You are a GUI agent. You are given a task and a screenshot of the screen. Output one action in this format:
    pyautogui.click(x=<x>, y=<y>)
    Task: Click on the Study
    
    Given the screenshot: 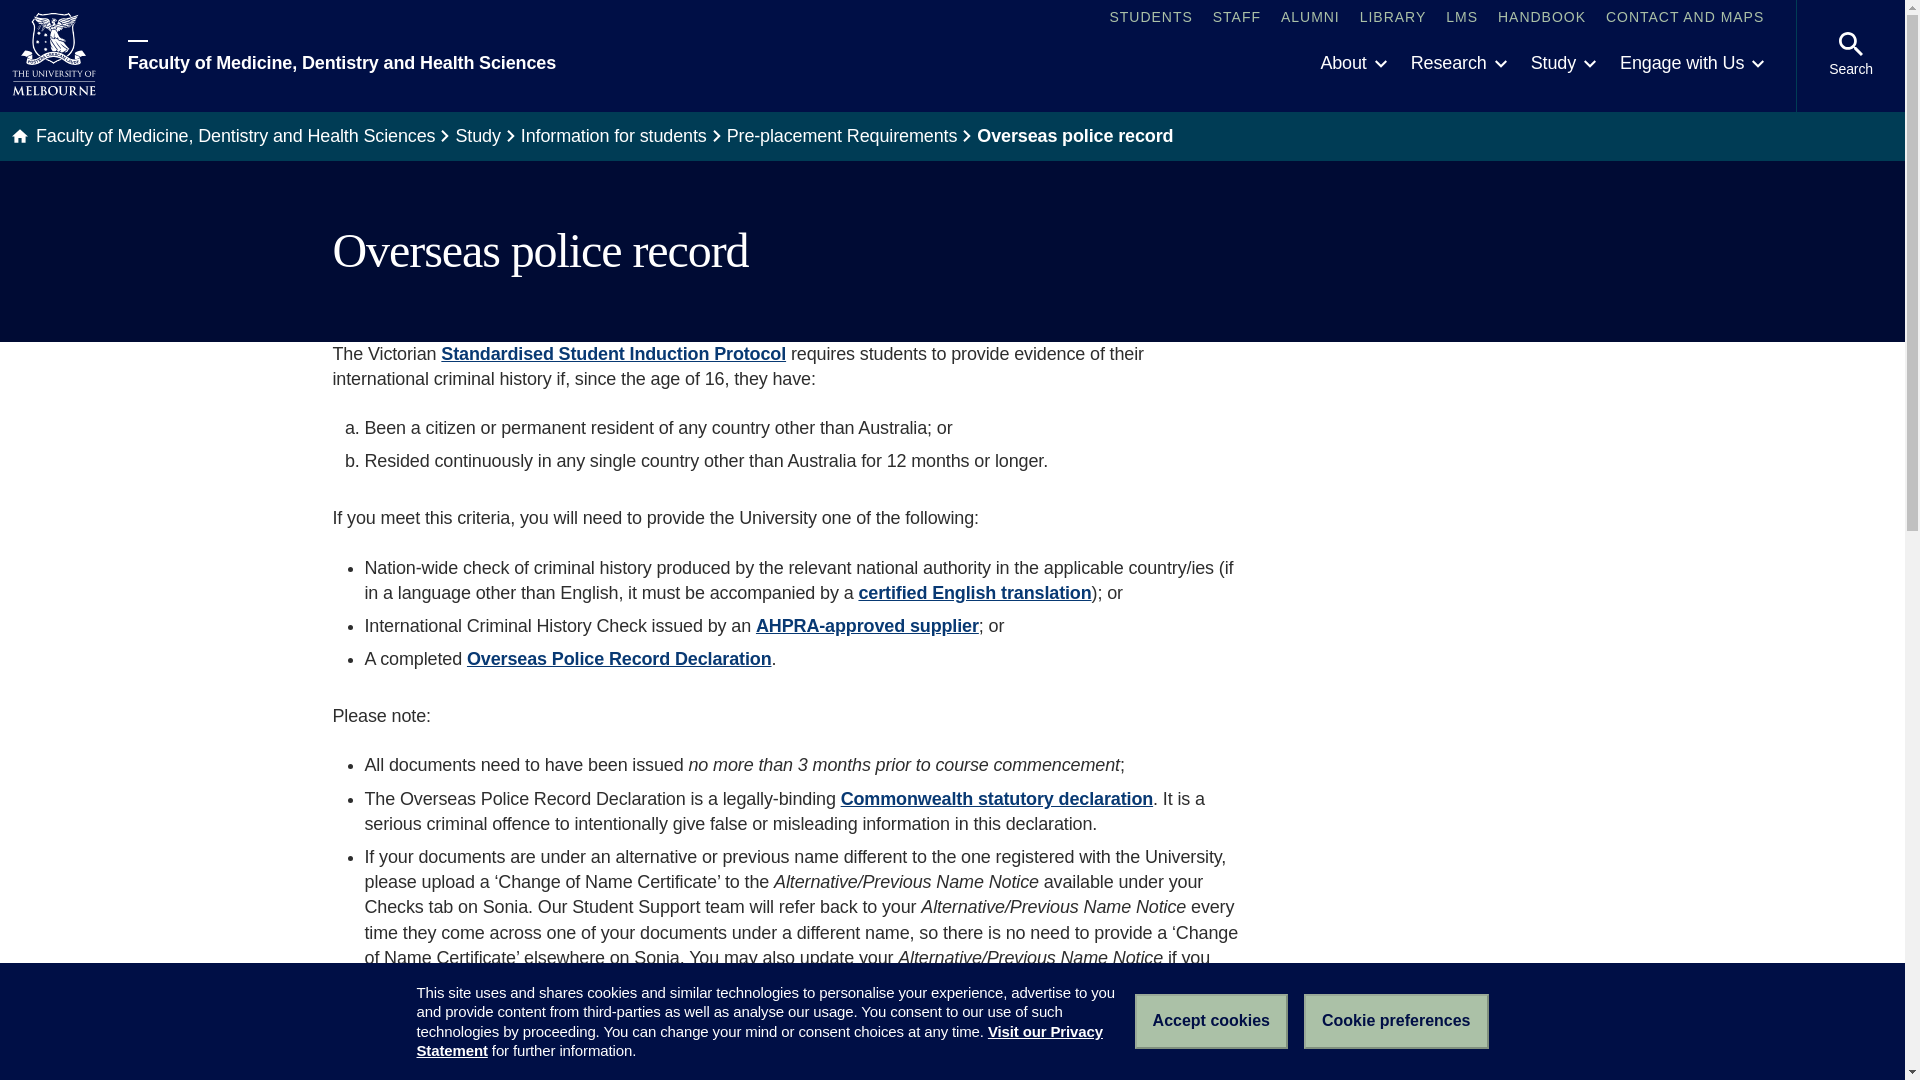 What is the action you would take?
    pyautogui.click(x=1563, y=64)
    